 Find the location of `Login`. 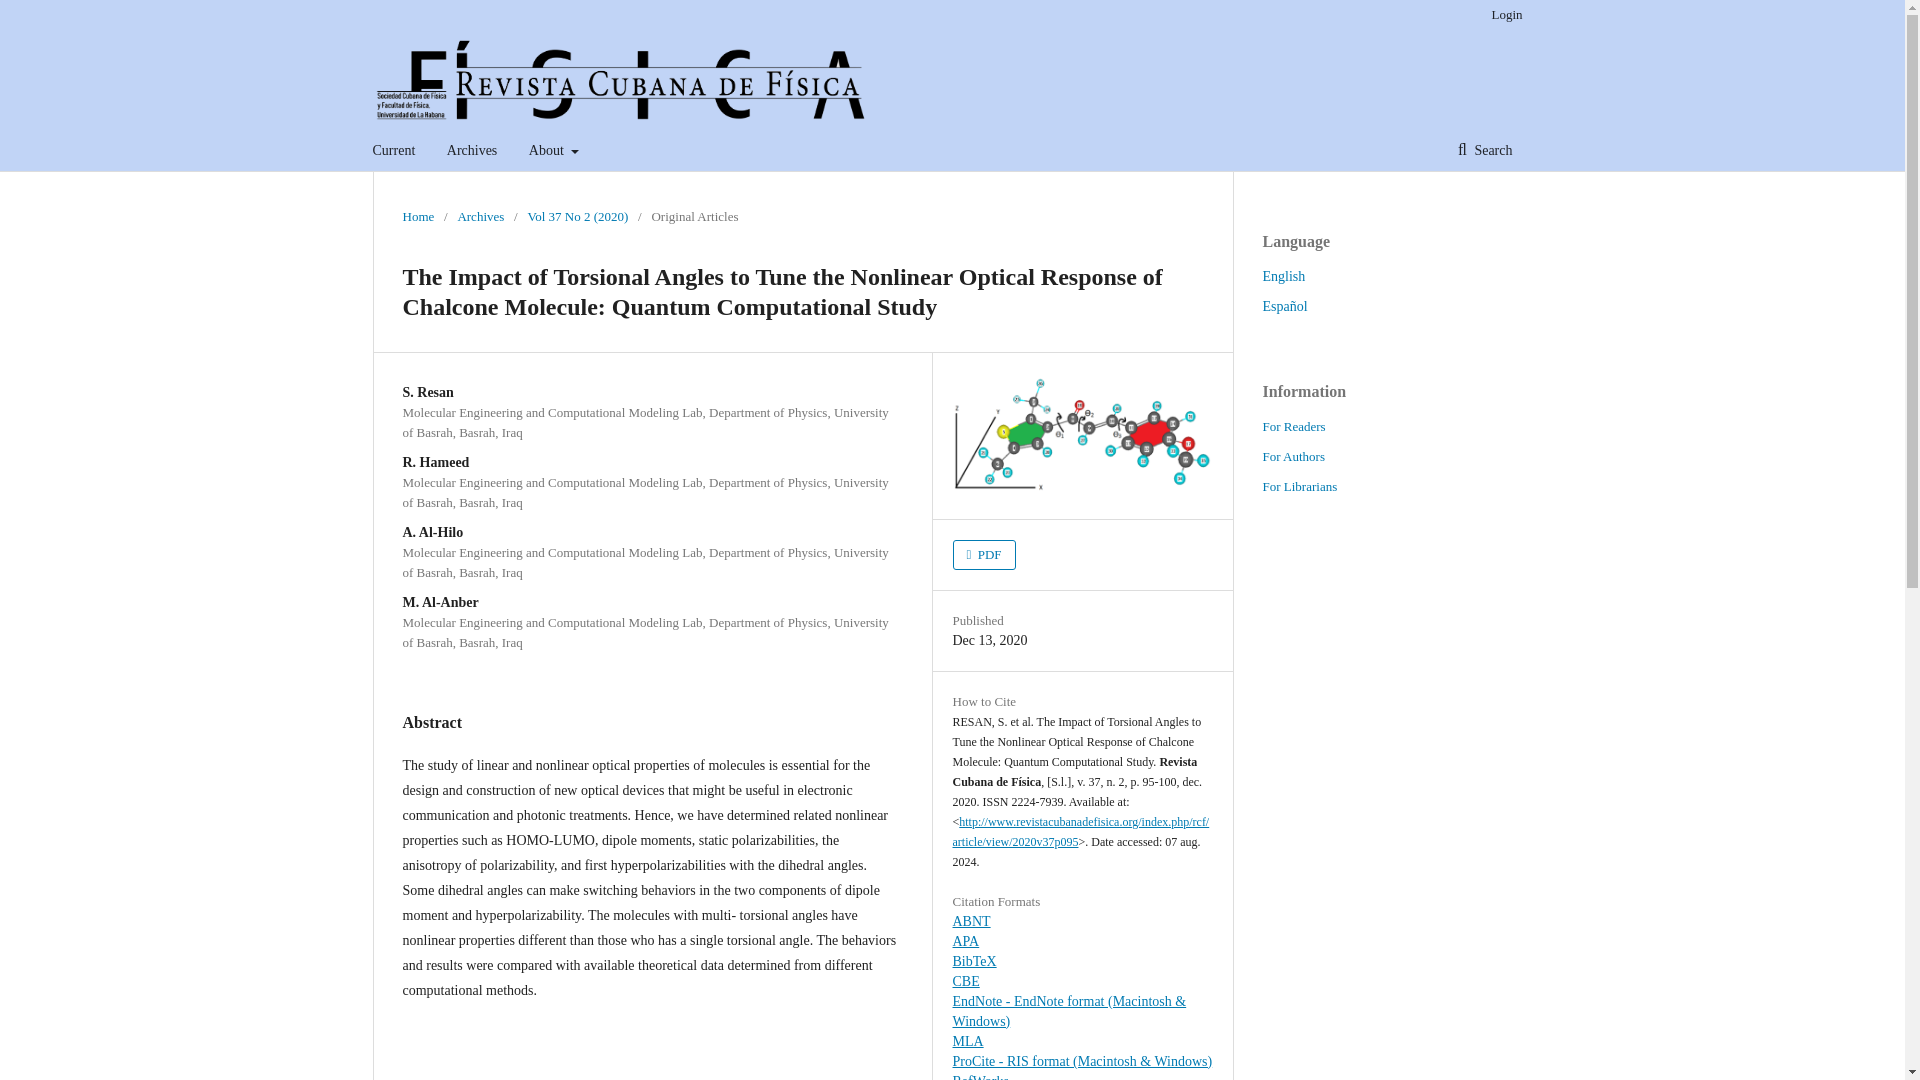

Login is located at coordinates (1501, 15).